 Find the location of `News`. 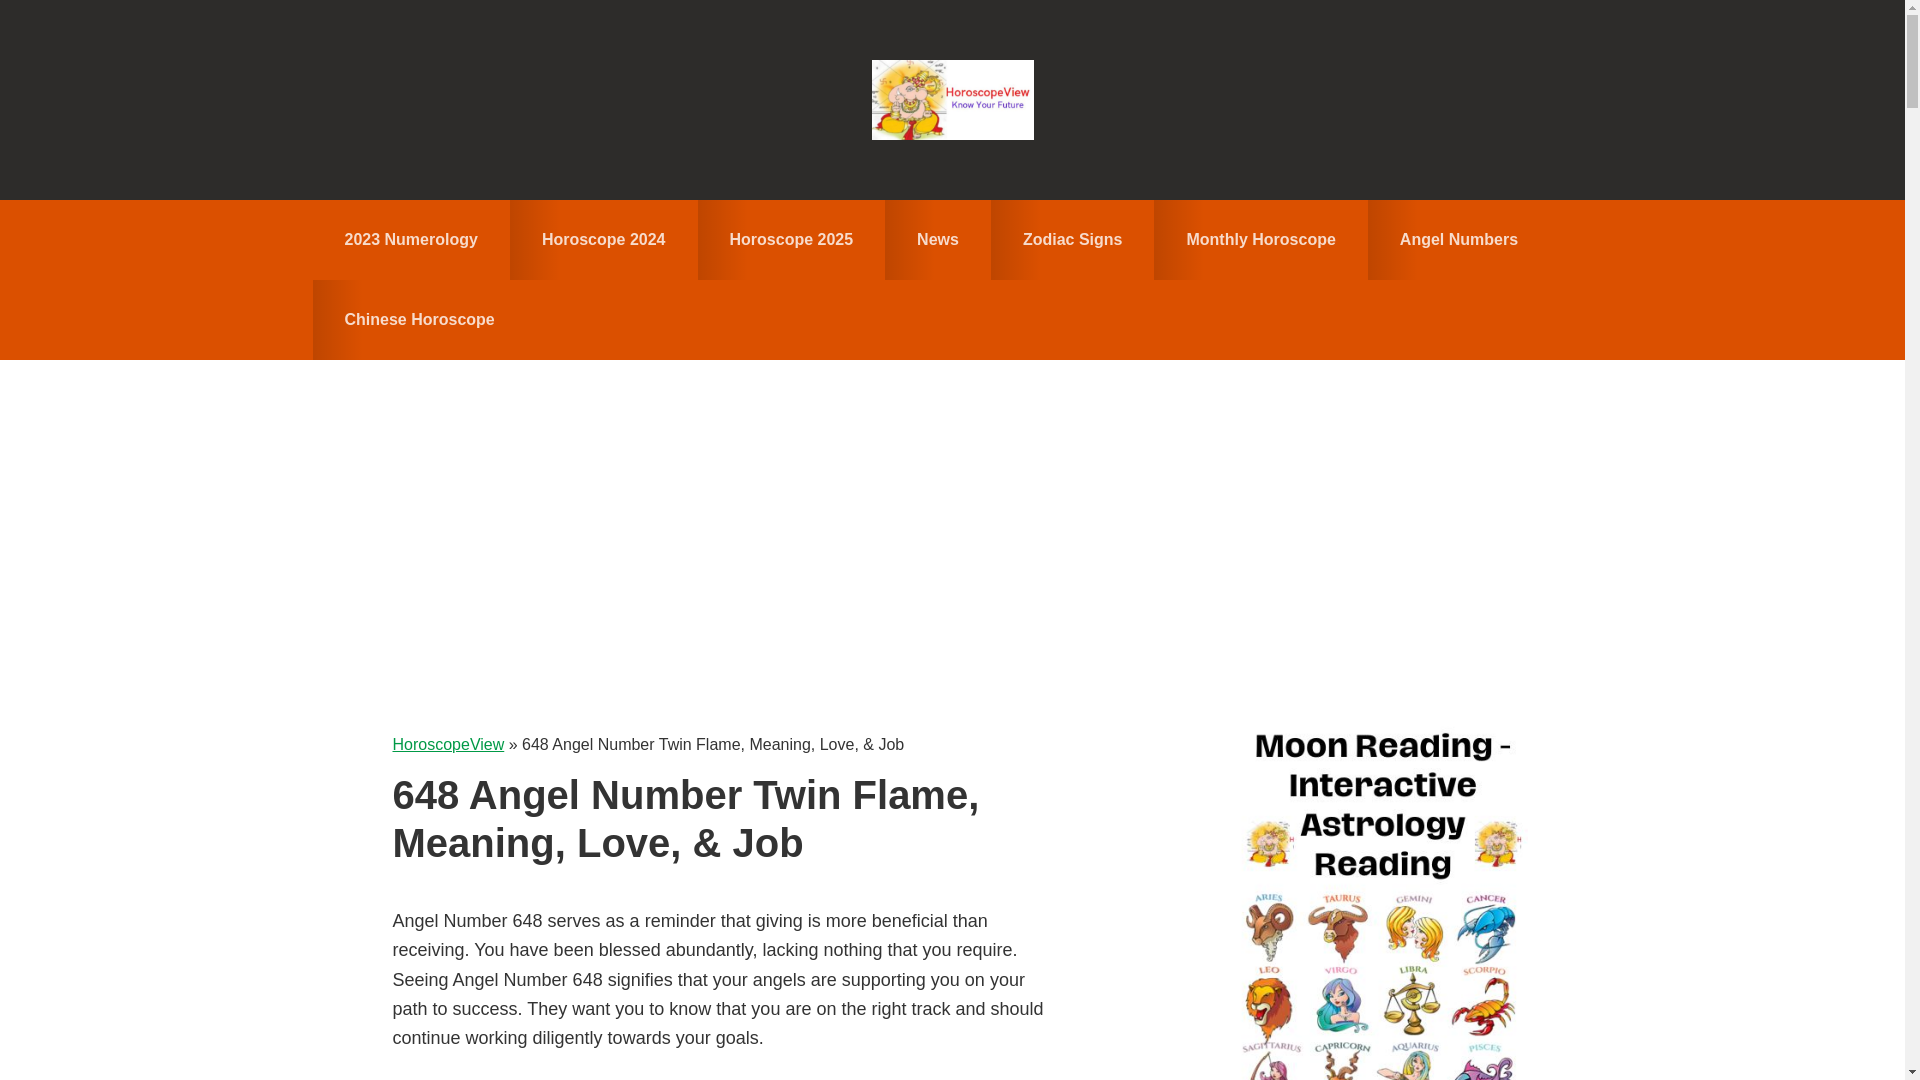

News is located at coordinates (938, 239).